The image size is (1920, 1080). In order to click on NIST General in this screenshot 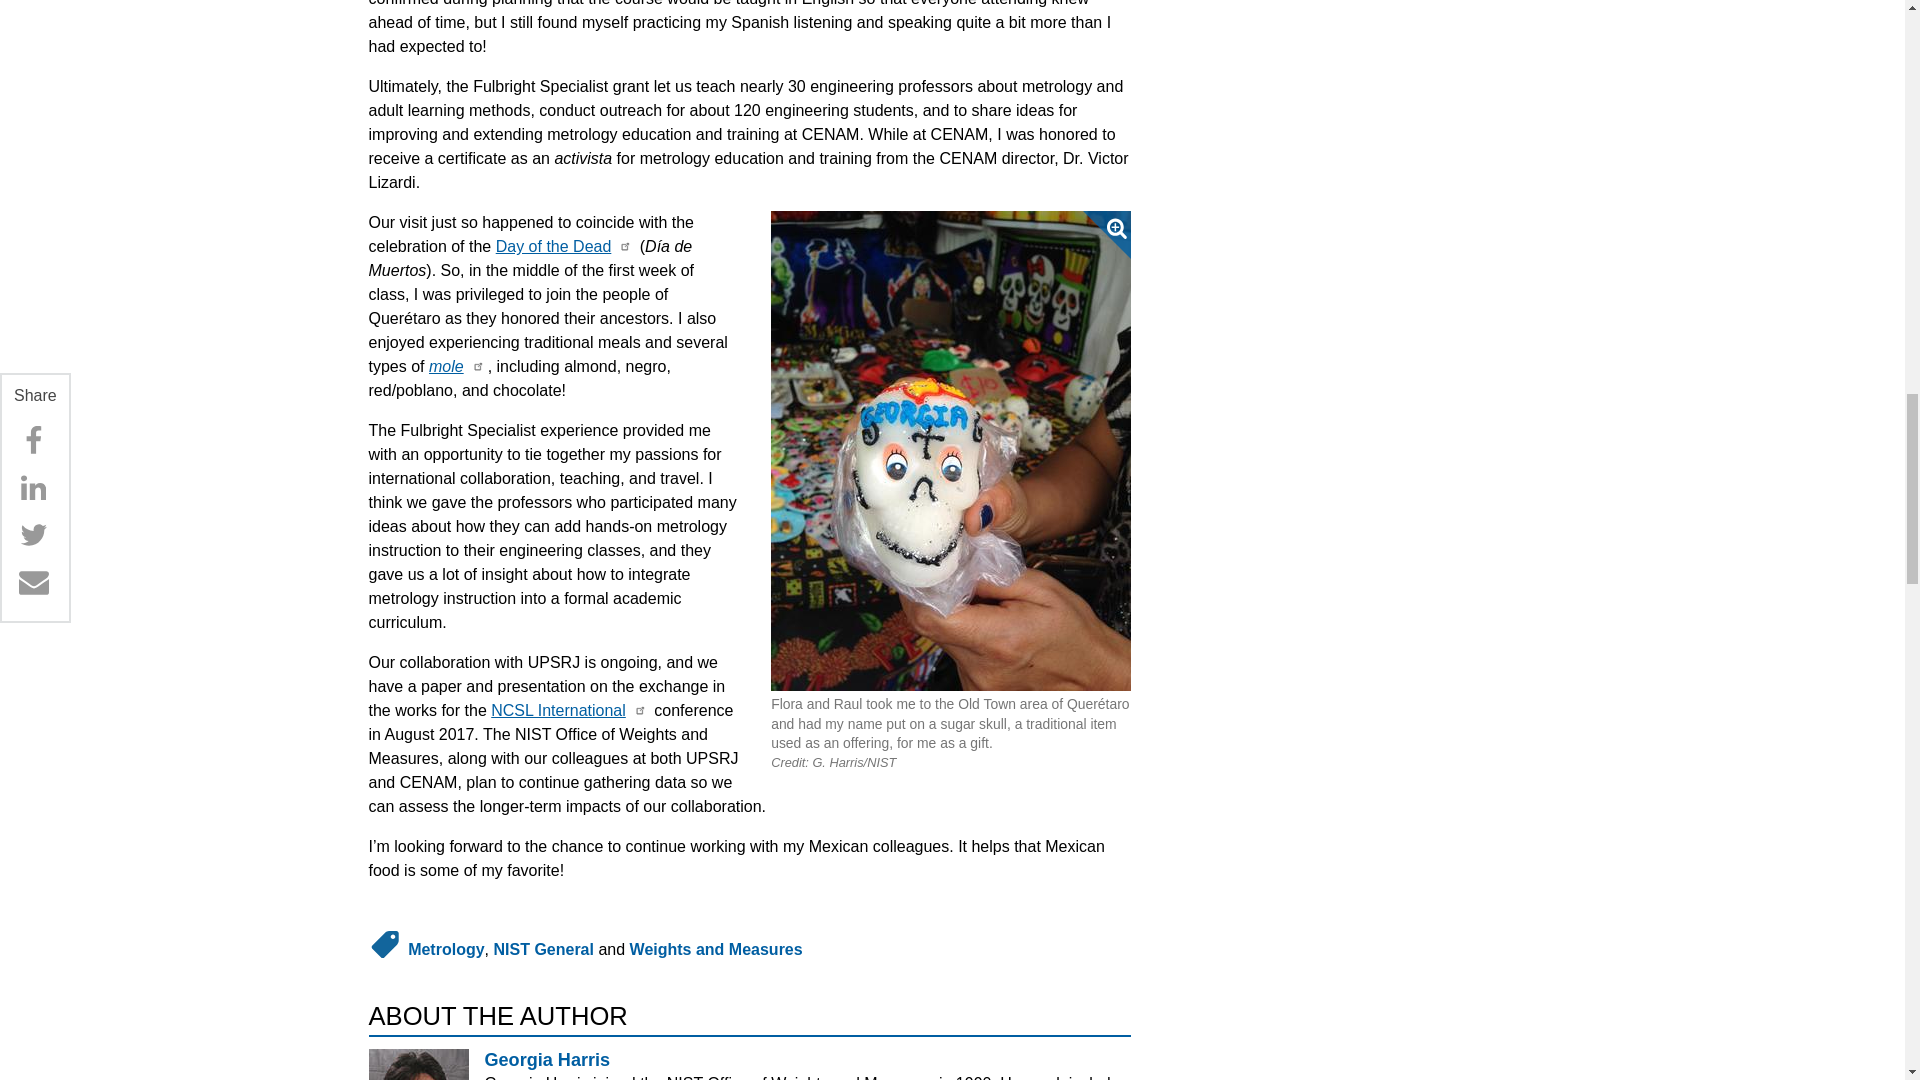, I will do `click(543, 948)`.